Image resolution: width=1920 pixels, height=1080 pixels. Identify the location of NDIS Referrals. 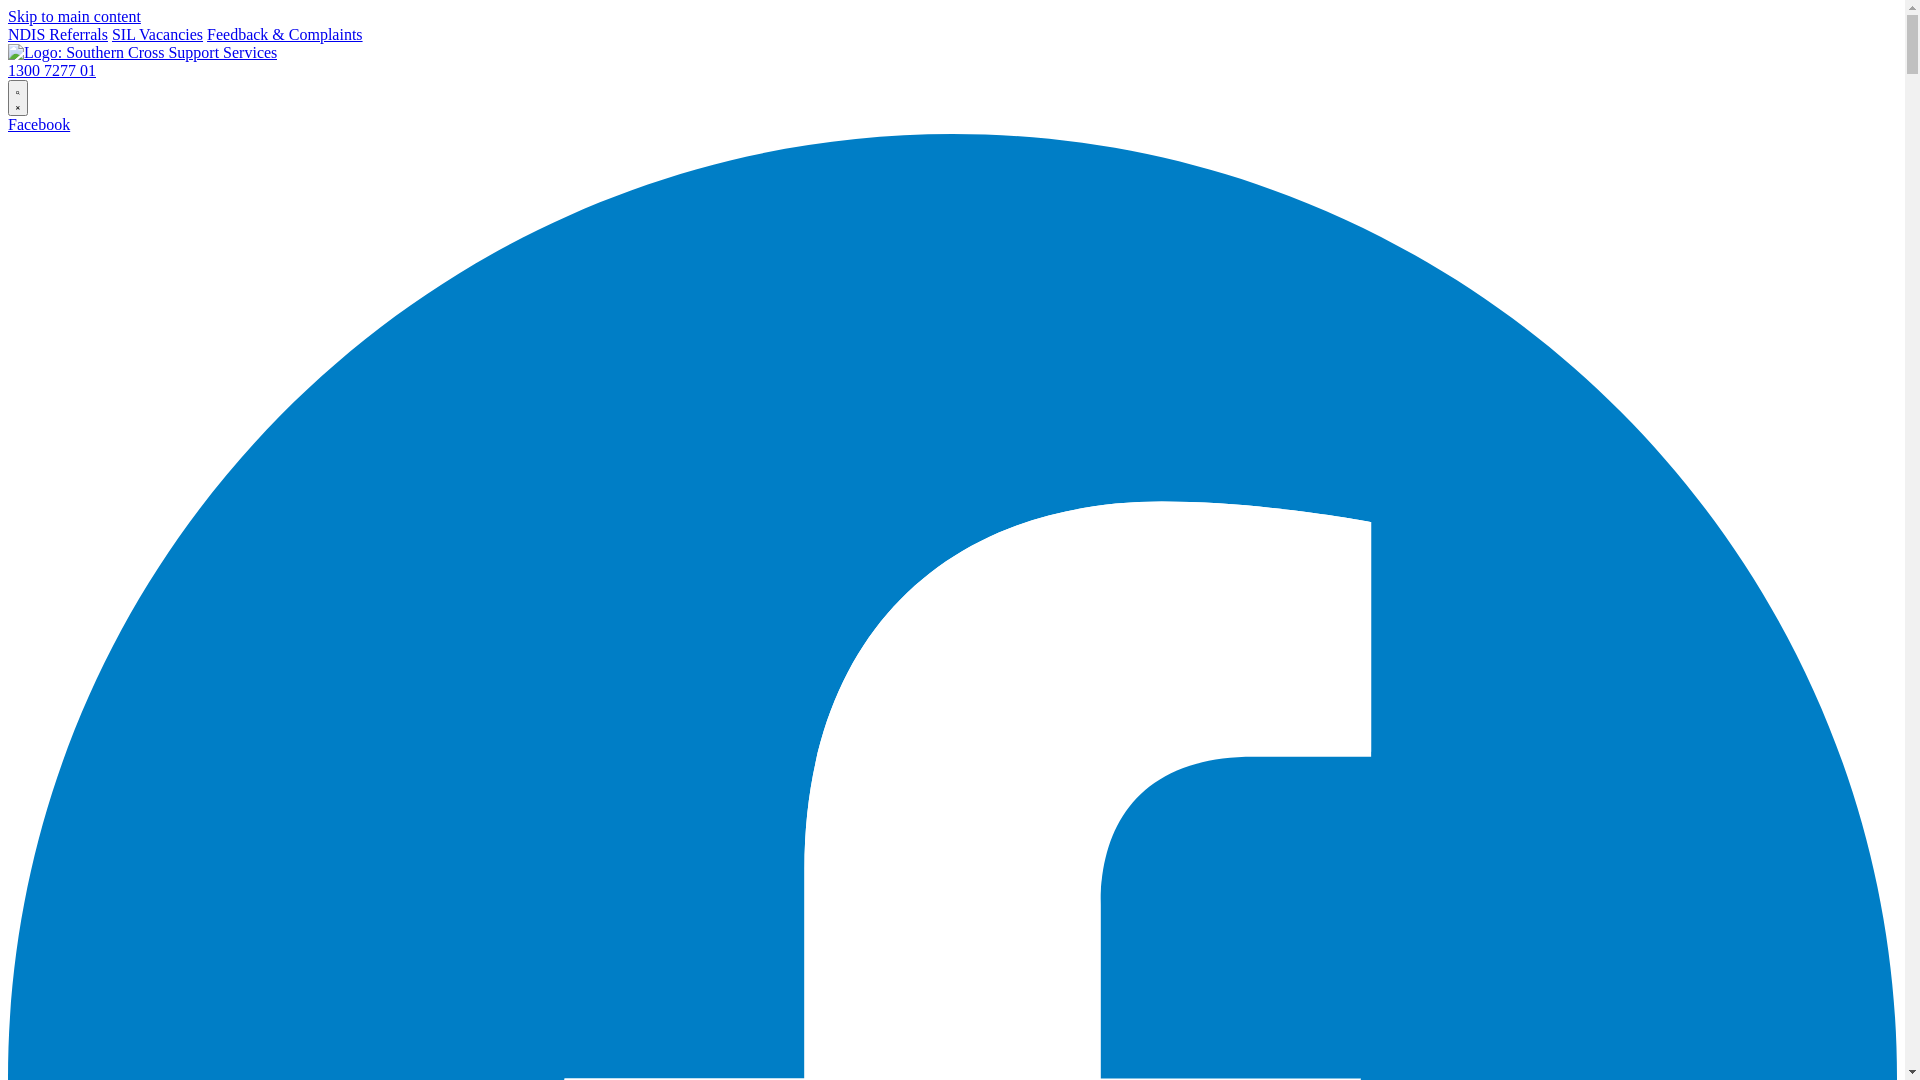
(58, 34).